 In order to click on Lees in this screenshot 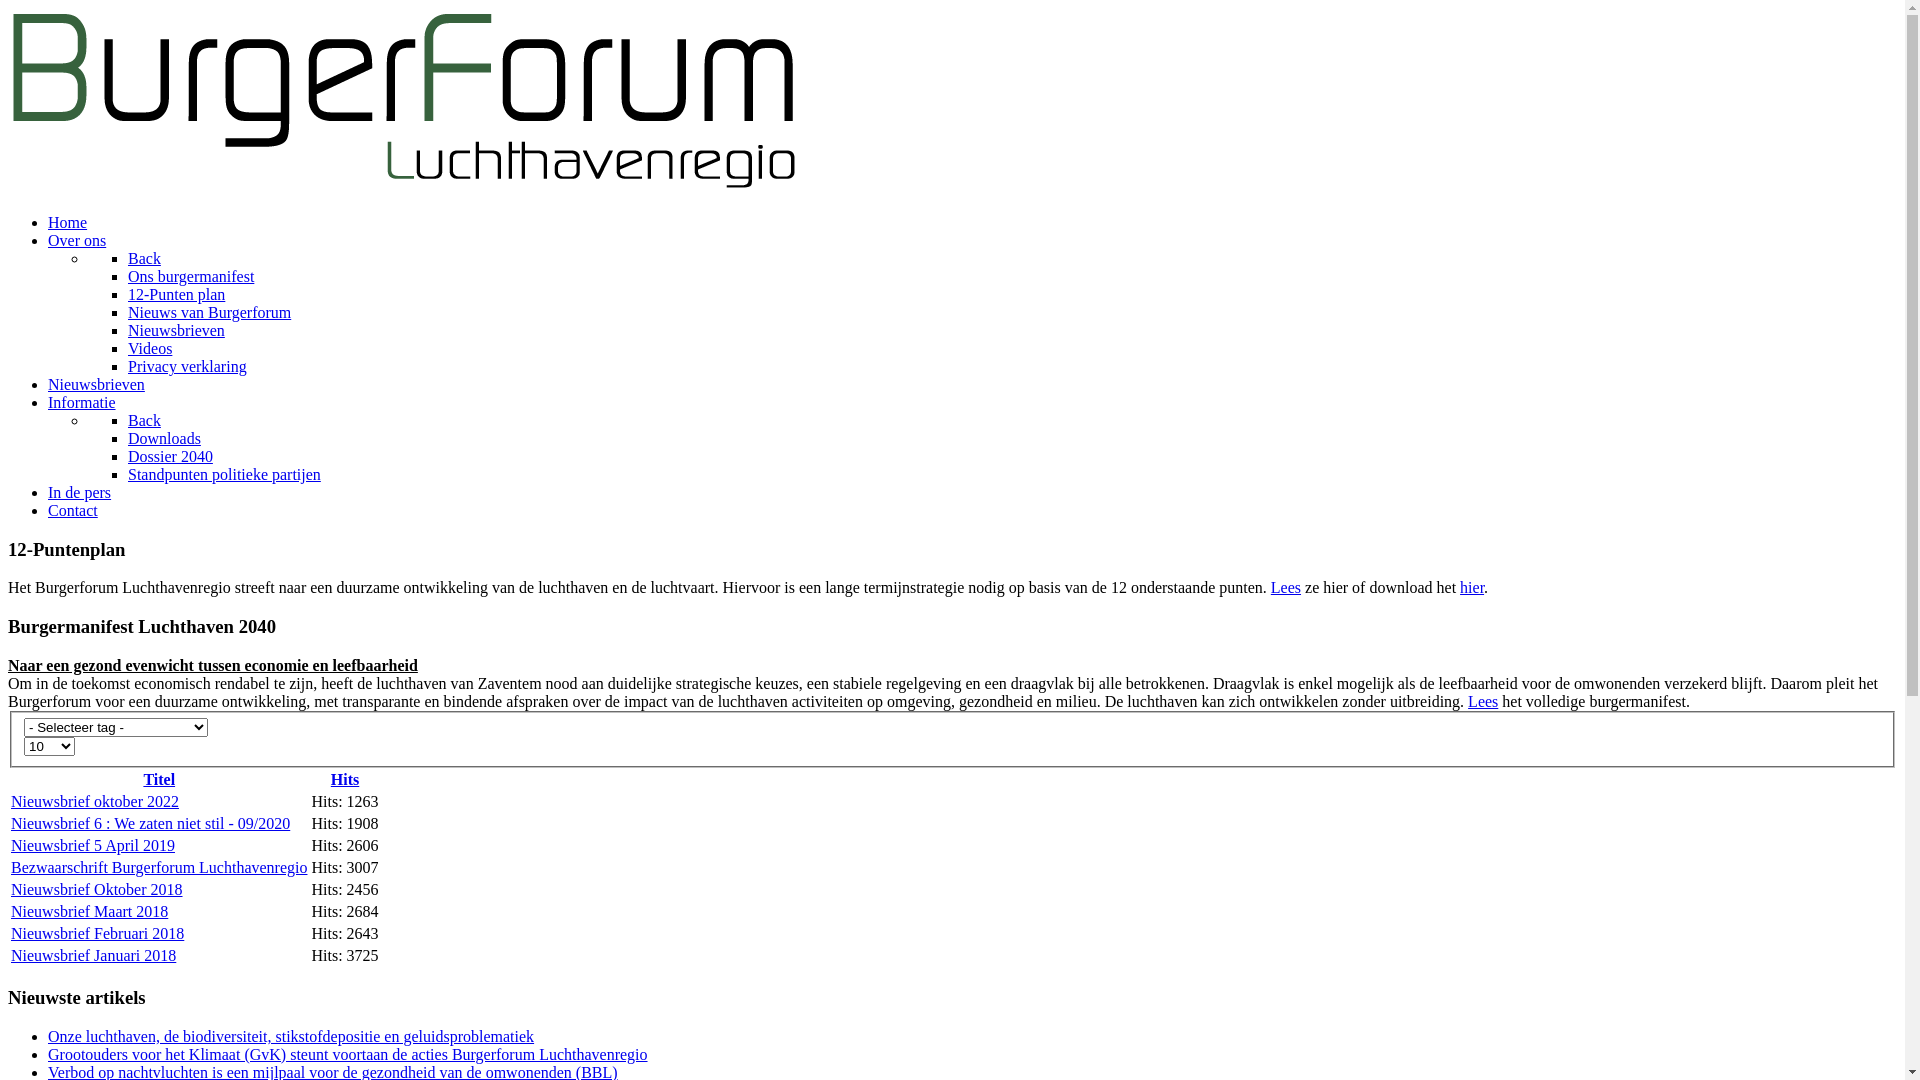, I will do `click(1286, 588)`.